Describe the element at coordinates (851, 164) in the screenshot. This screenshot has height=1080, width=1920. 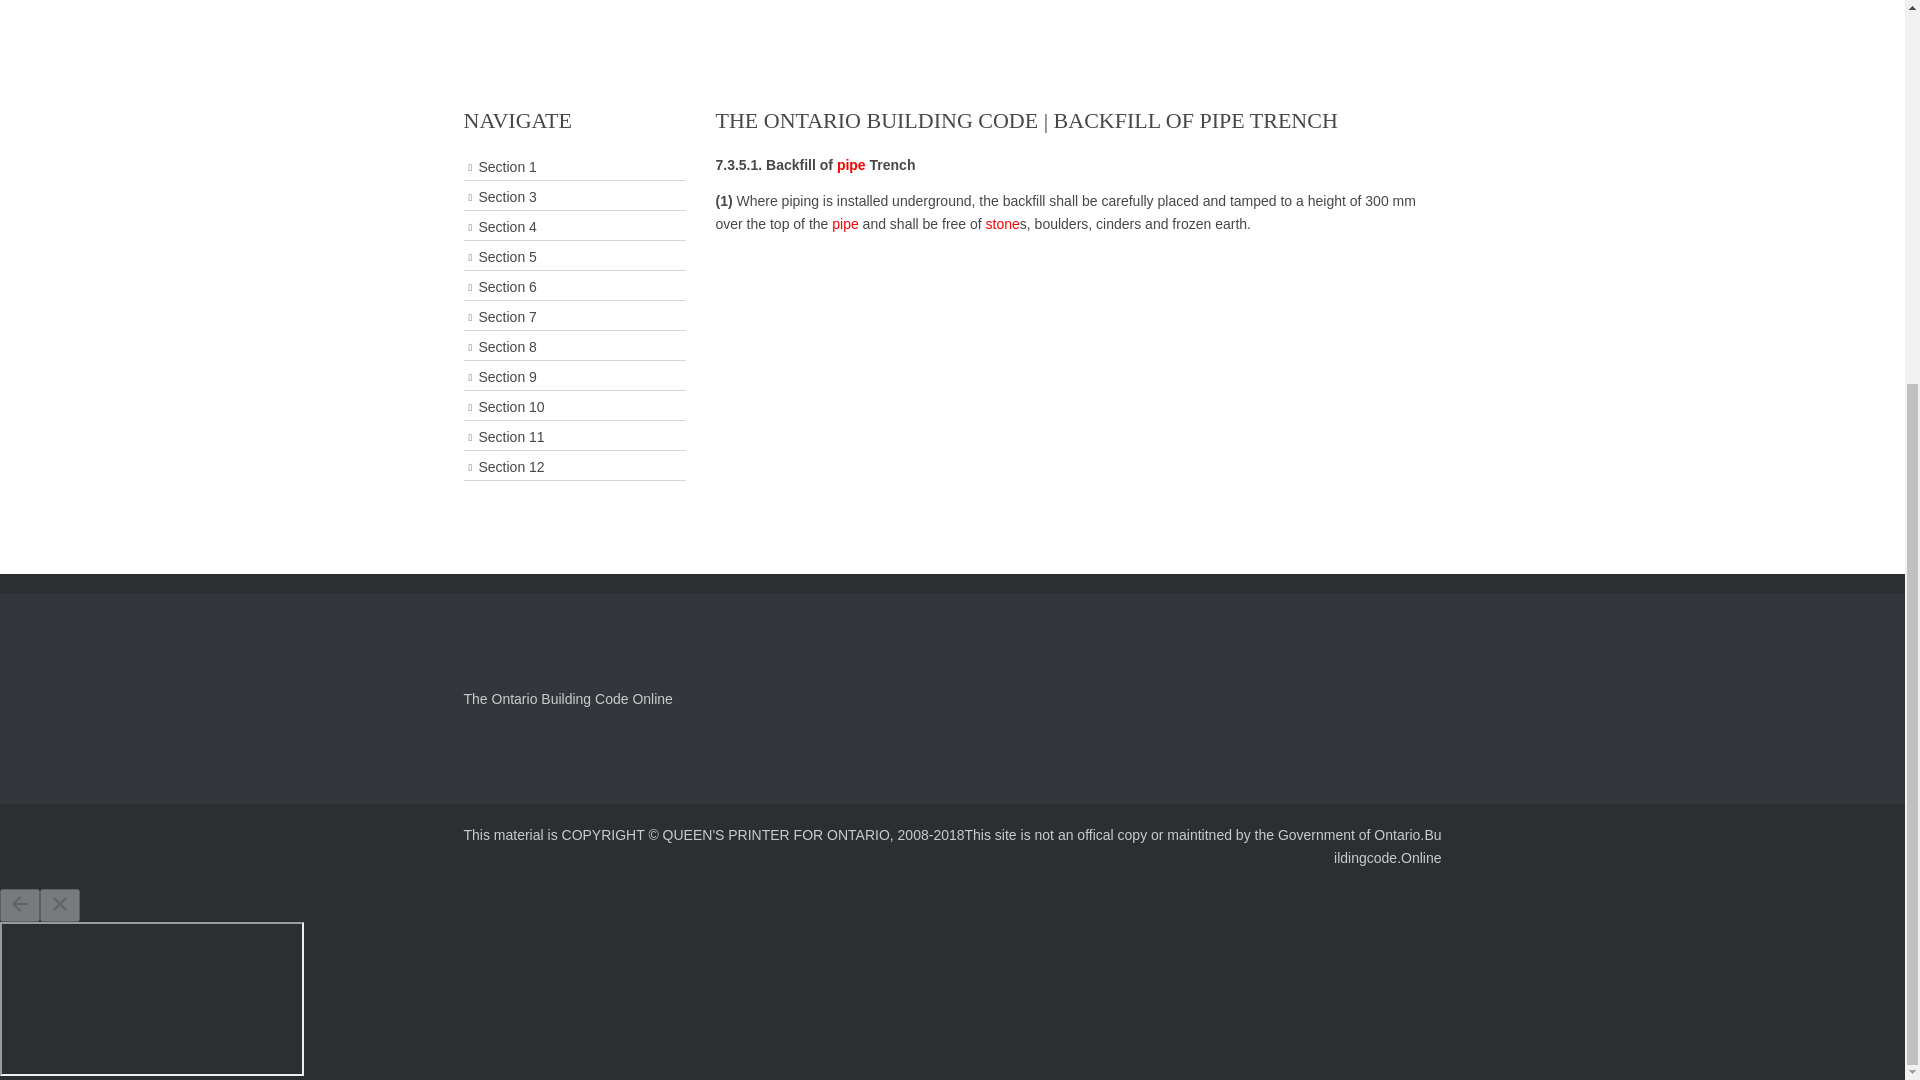
I see `pipe` at that location.